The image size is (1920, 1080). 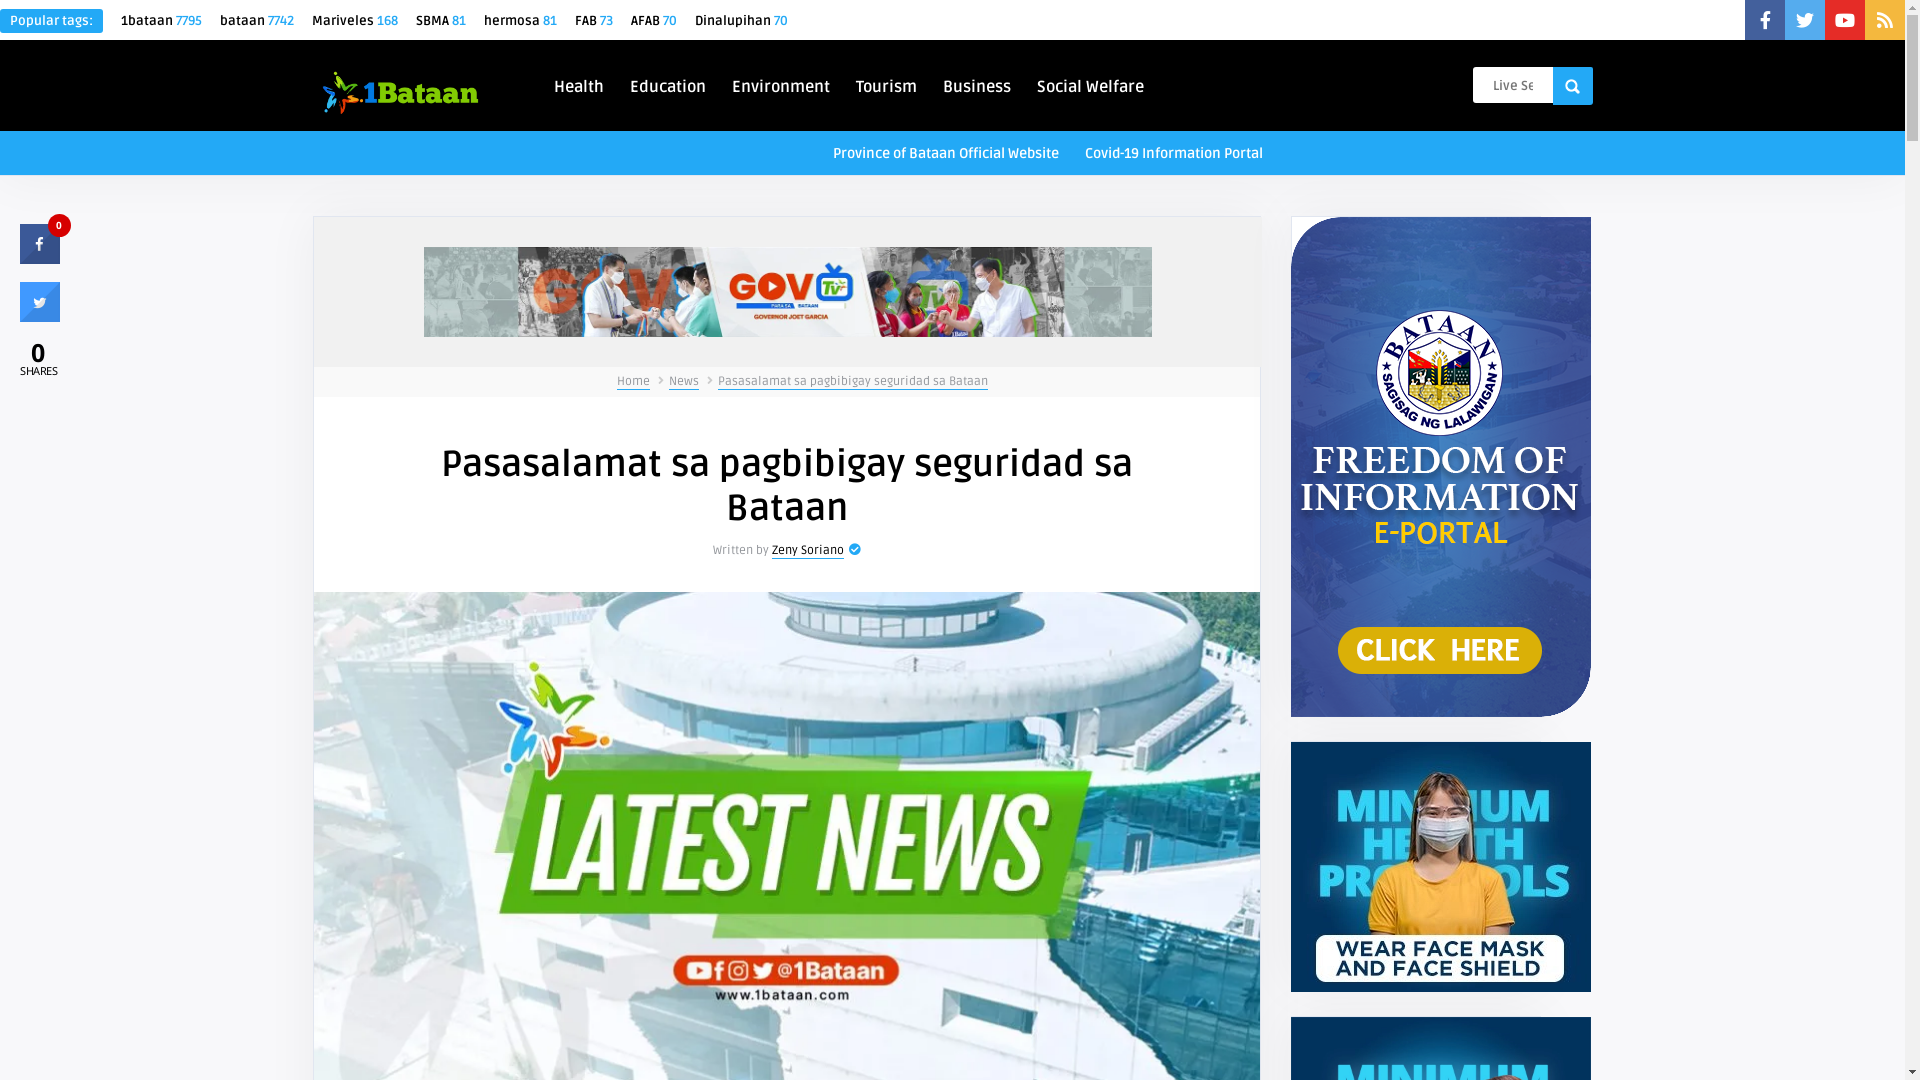 What do you see at coordinates (520, 21) in the screenshot?
I see `hermosa 81` at bounding box center [520, 21].